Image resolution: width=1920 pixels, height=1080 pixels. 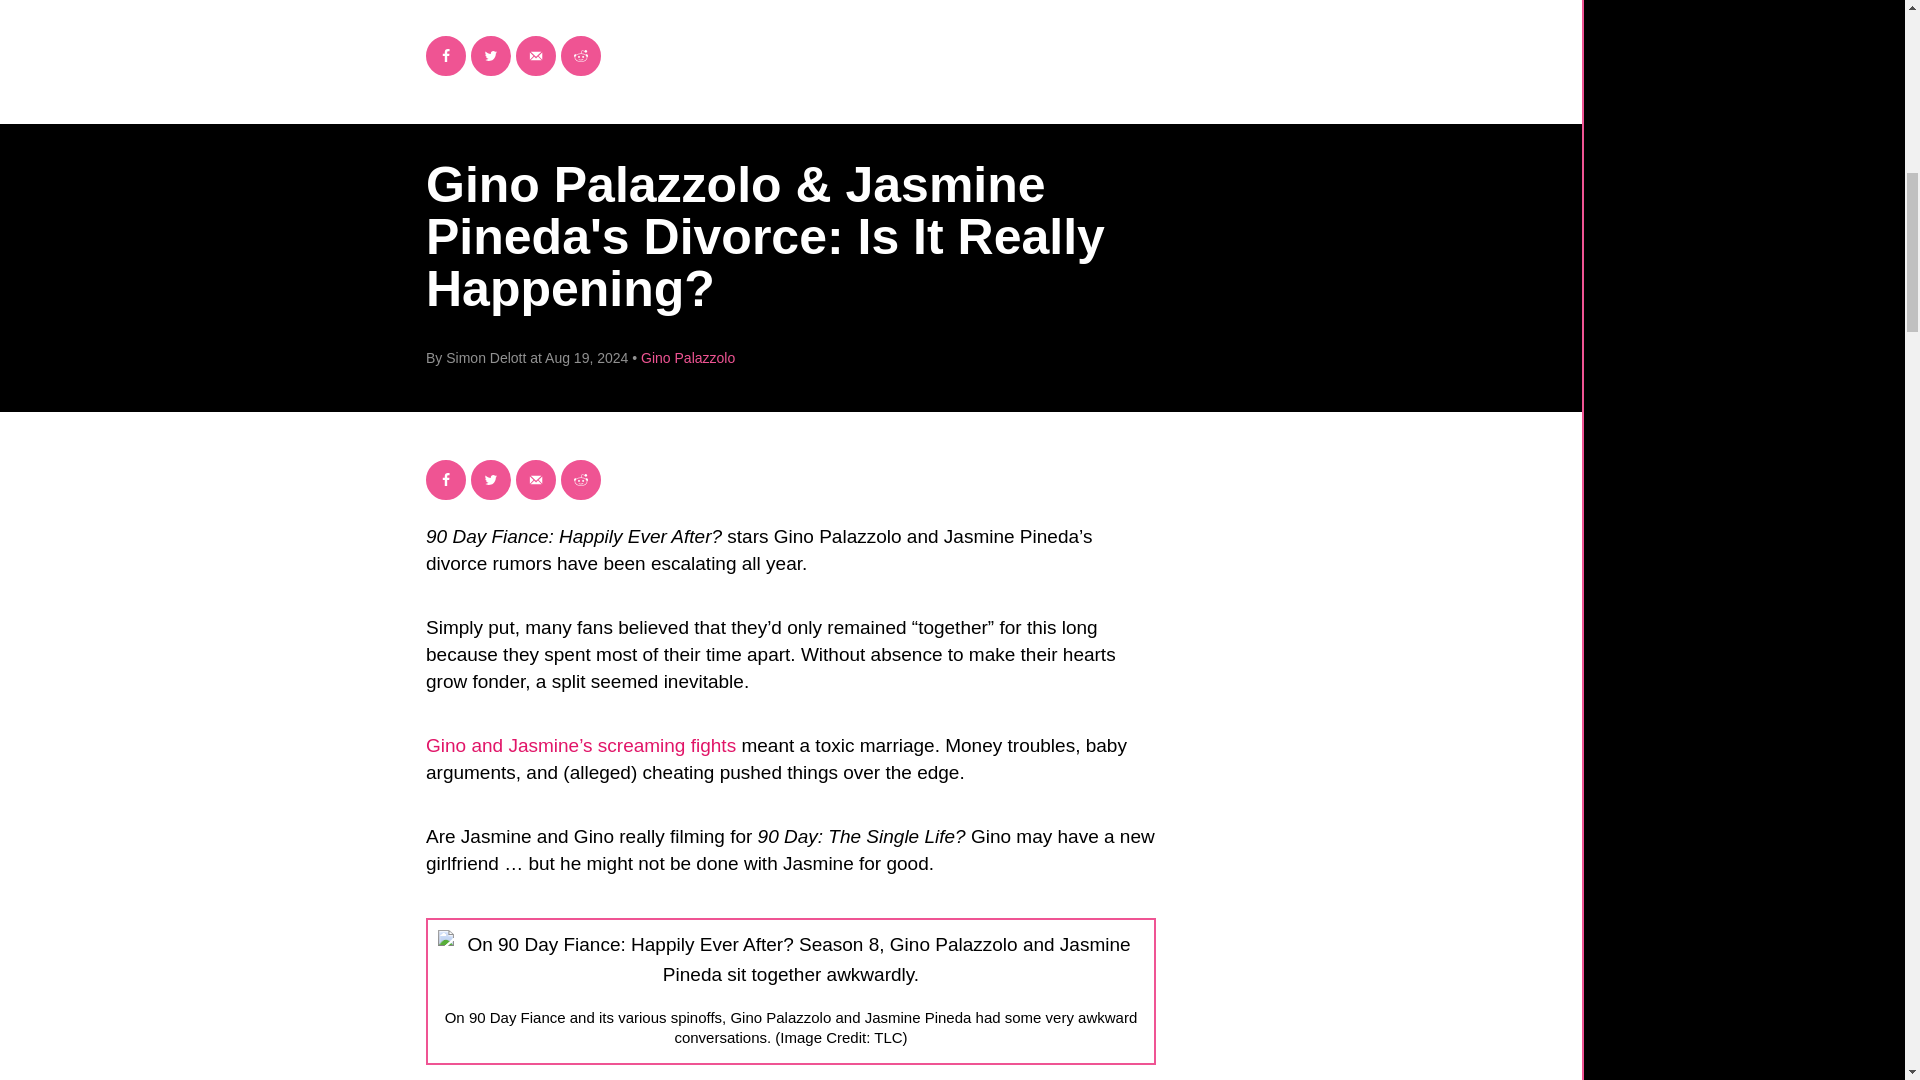 What do you see at coordinates (580, 480) in the screenshot?
I see `Share on Reddit` at bounding box center [580, 480].